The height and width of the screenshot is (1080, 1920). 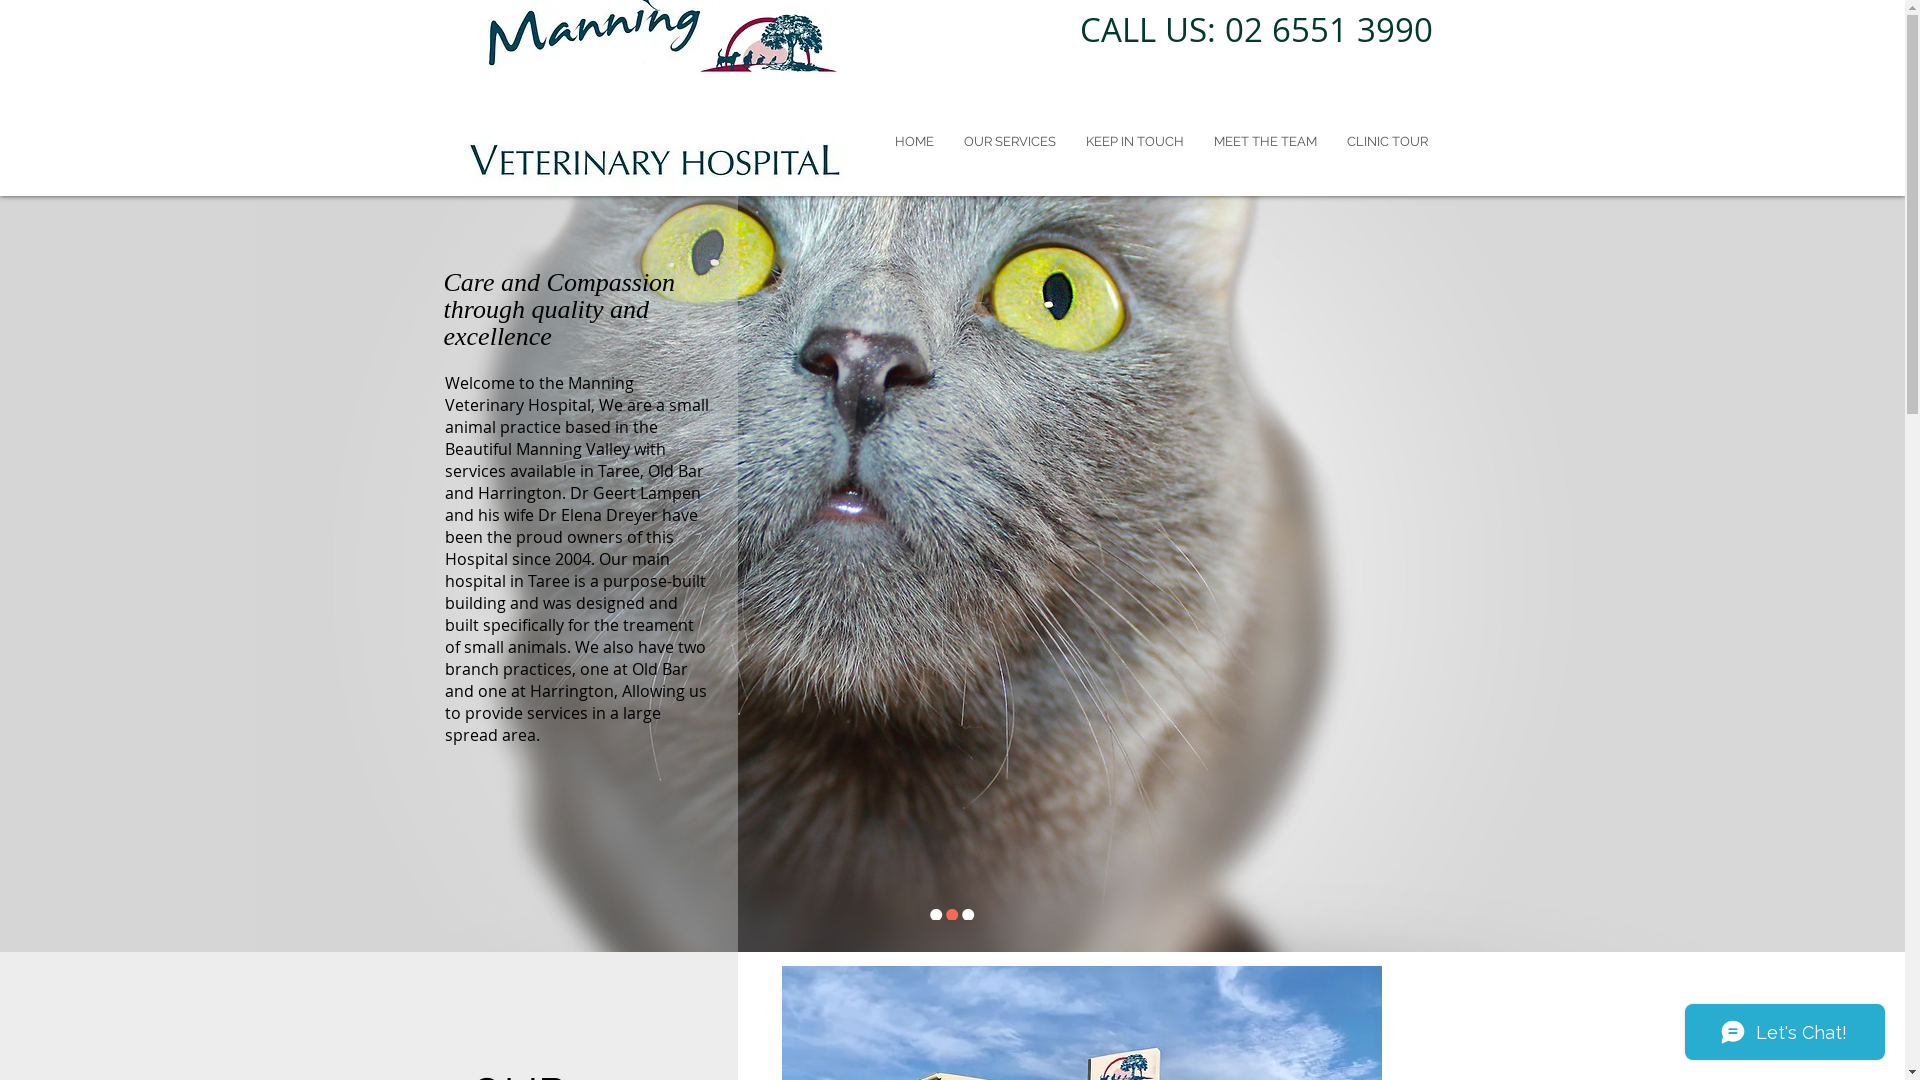 What do you see at coordinates (914, 142) in the screenshot?
I see `HOME` at bounding box center [914, 142].